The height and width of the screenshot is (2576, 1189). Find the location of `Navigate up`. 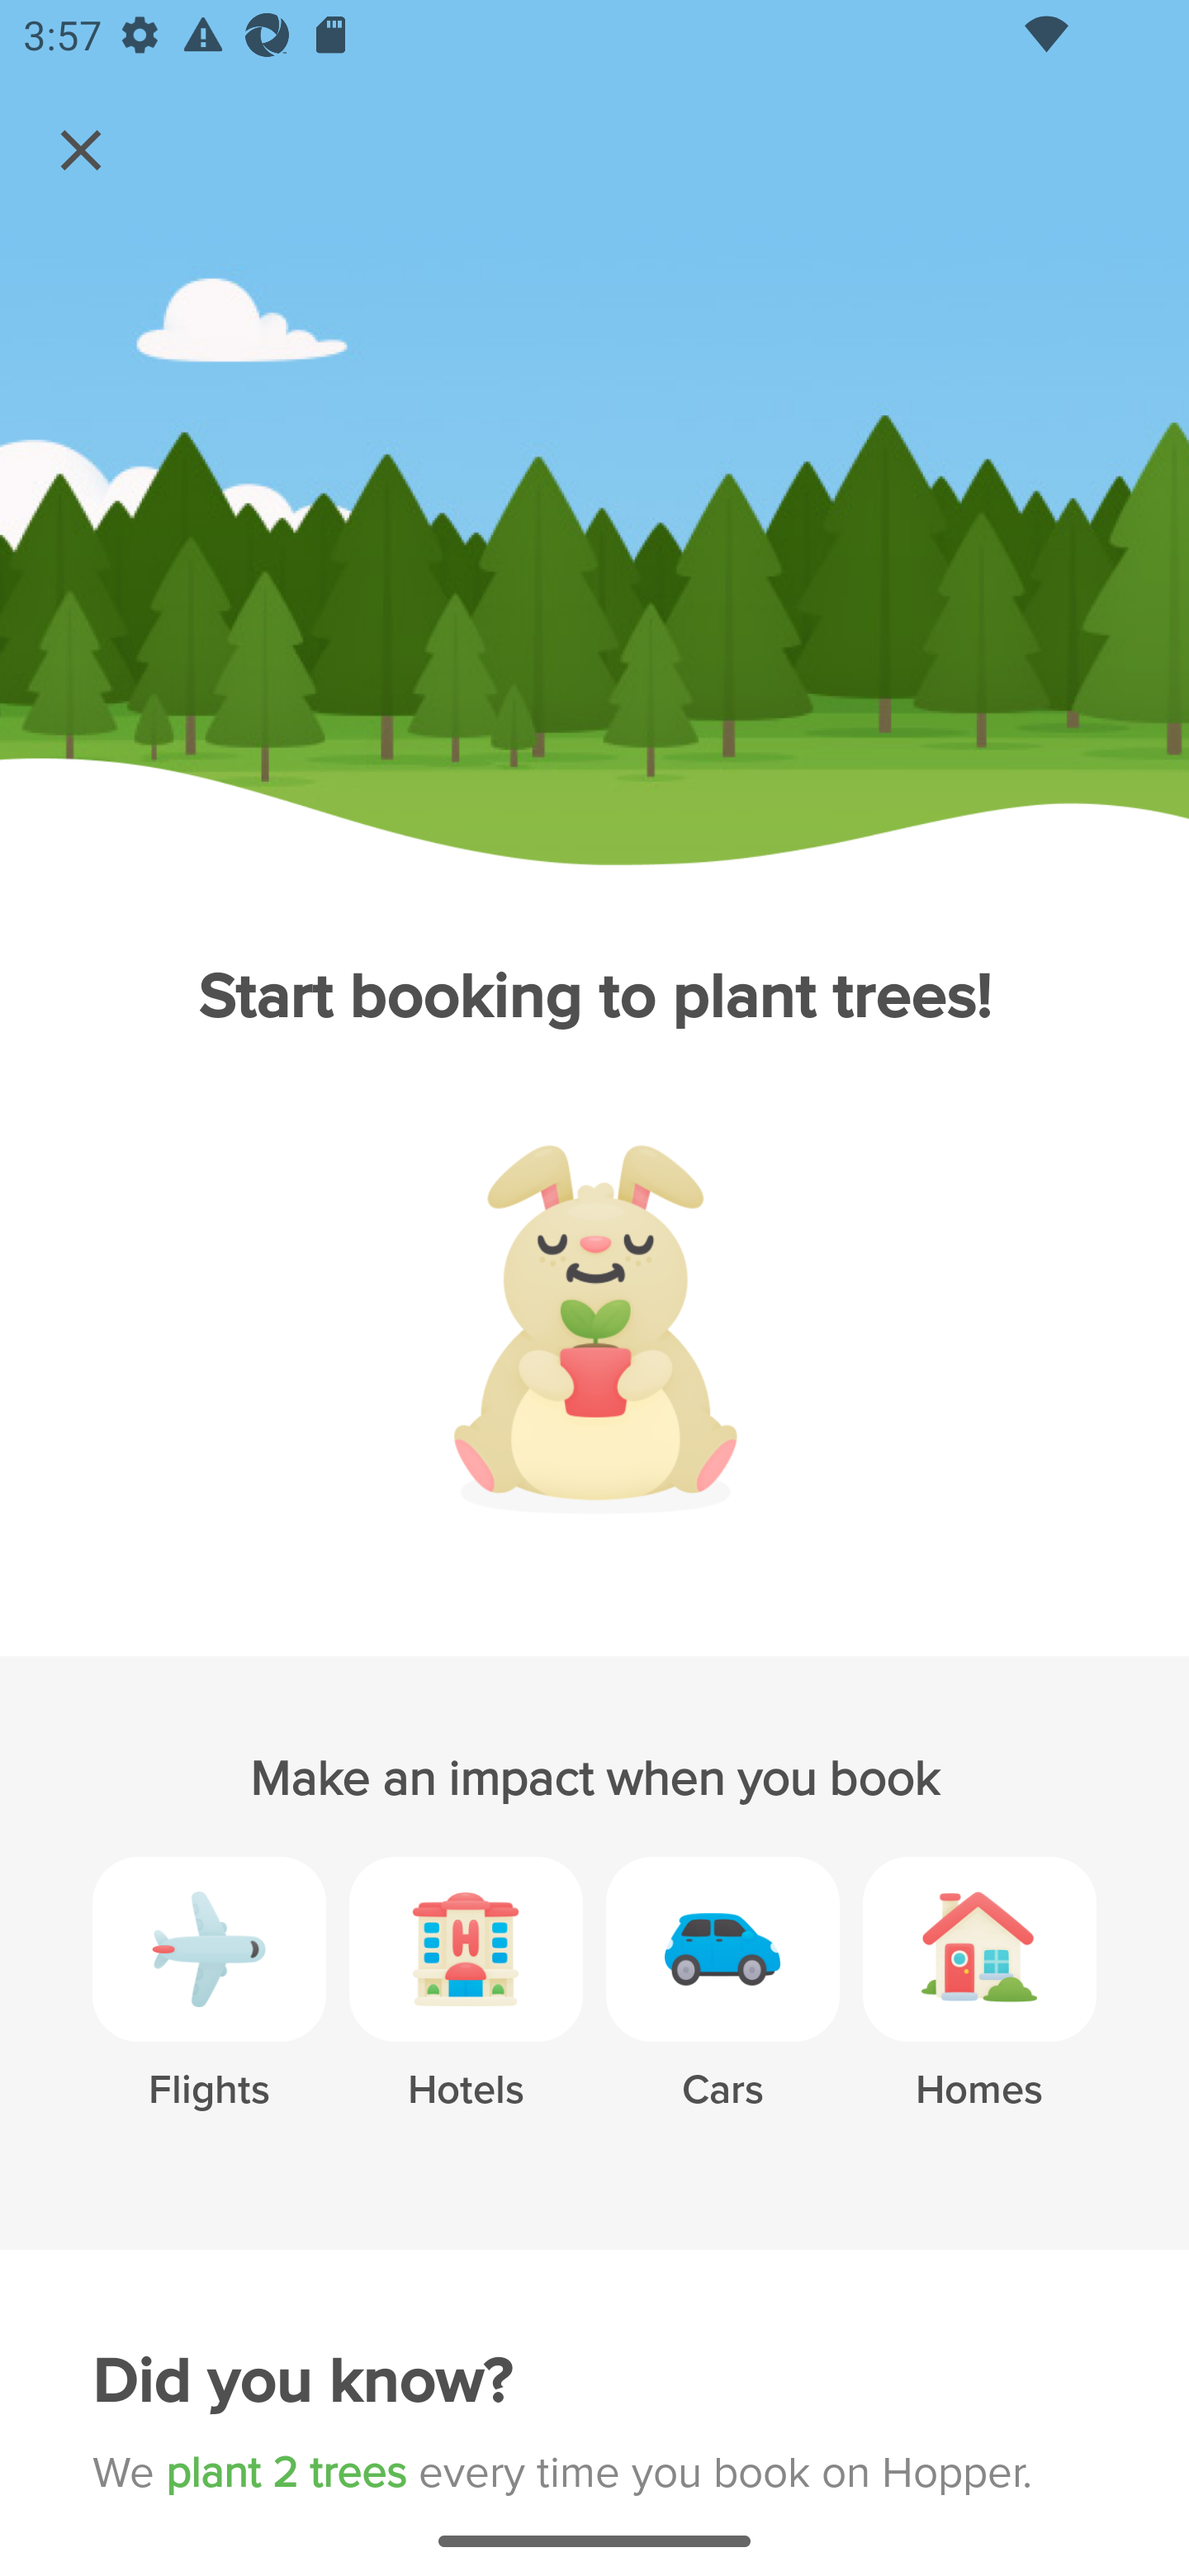

Navigate up is located at coordinates (81, 150).